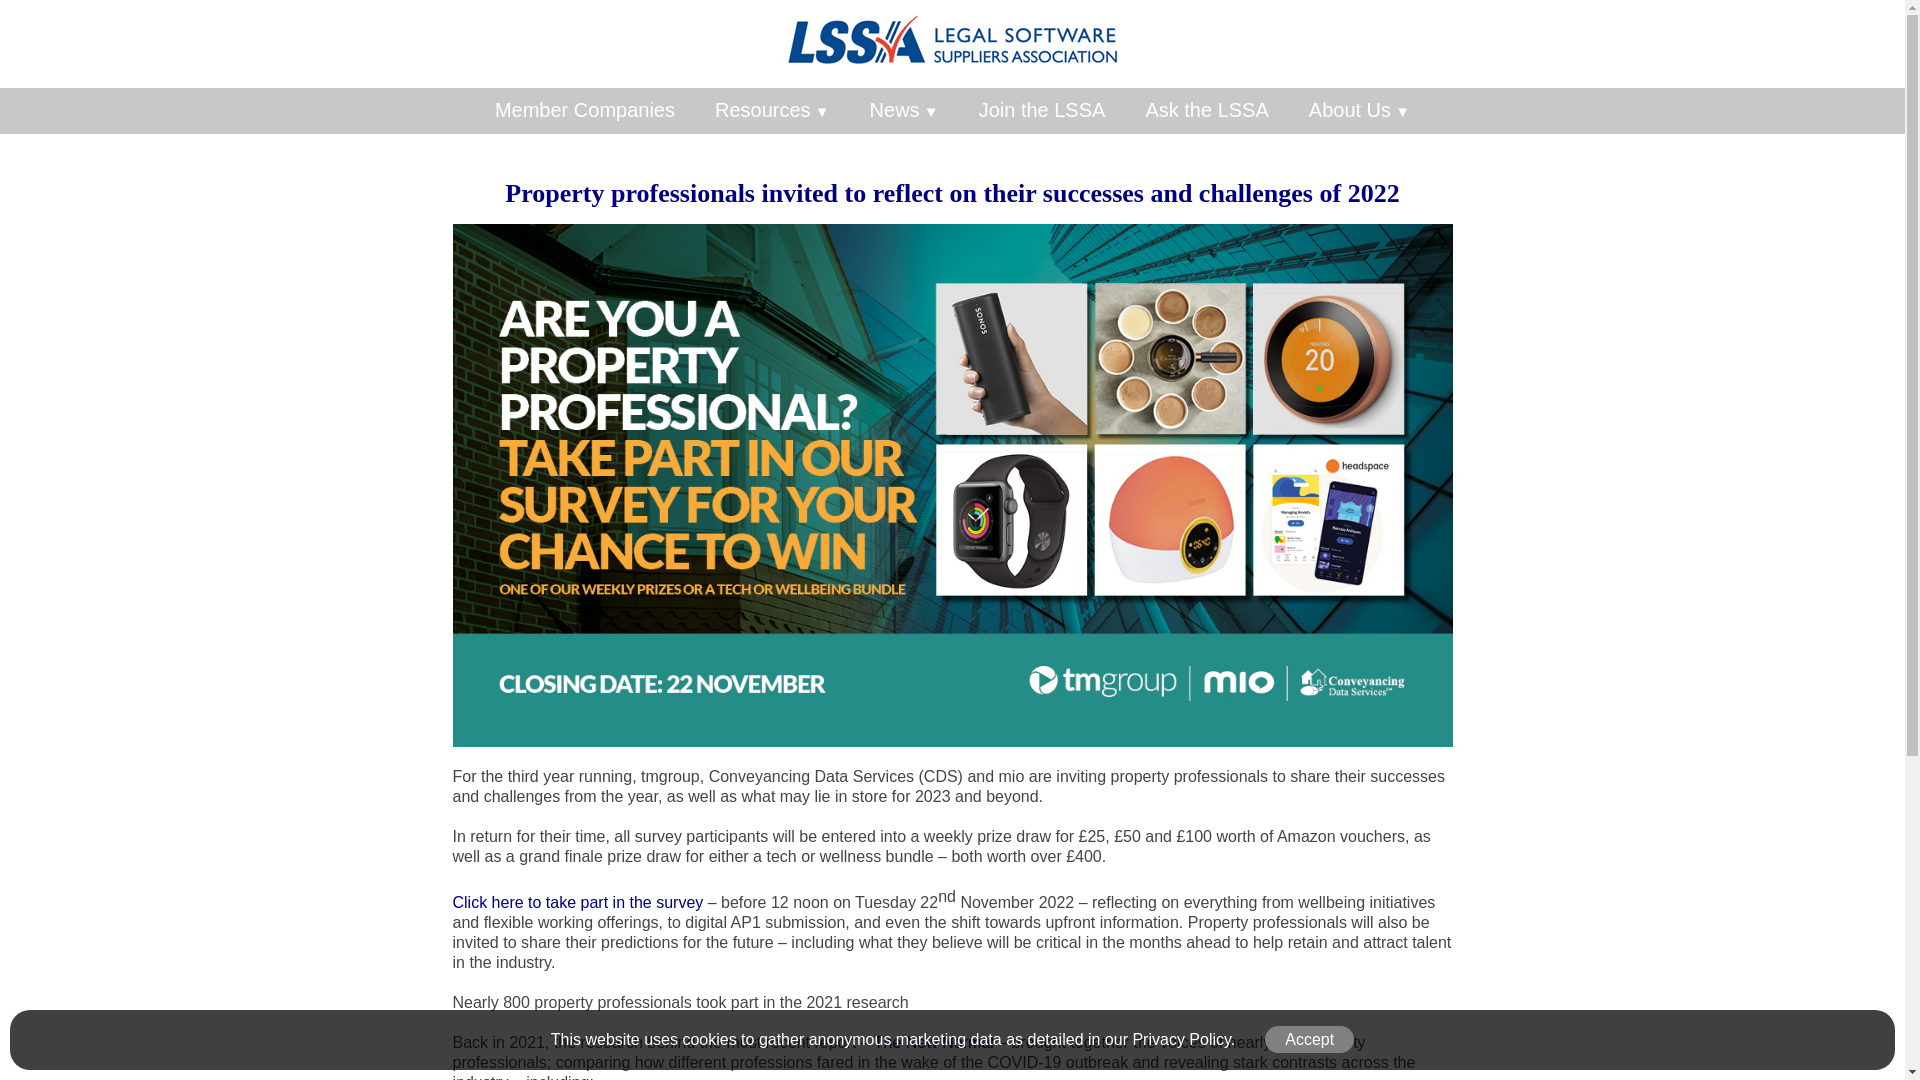  What do you see at coordinates (772, 110) in the screenshot?
I see `Resources` at bounding box center [772, 110].